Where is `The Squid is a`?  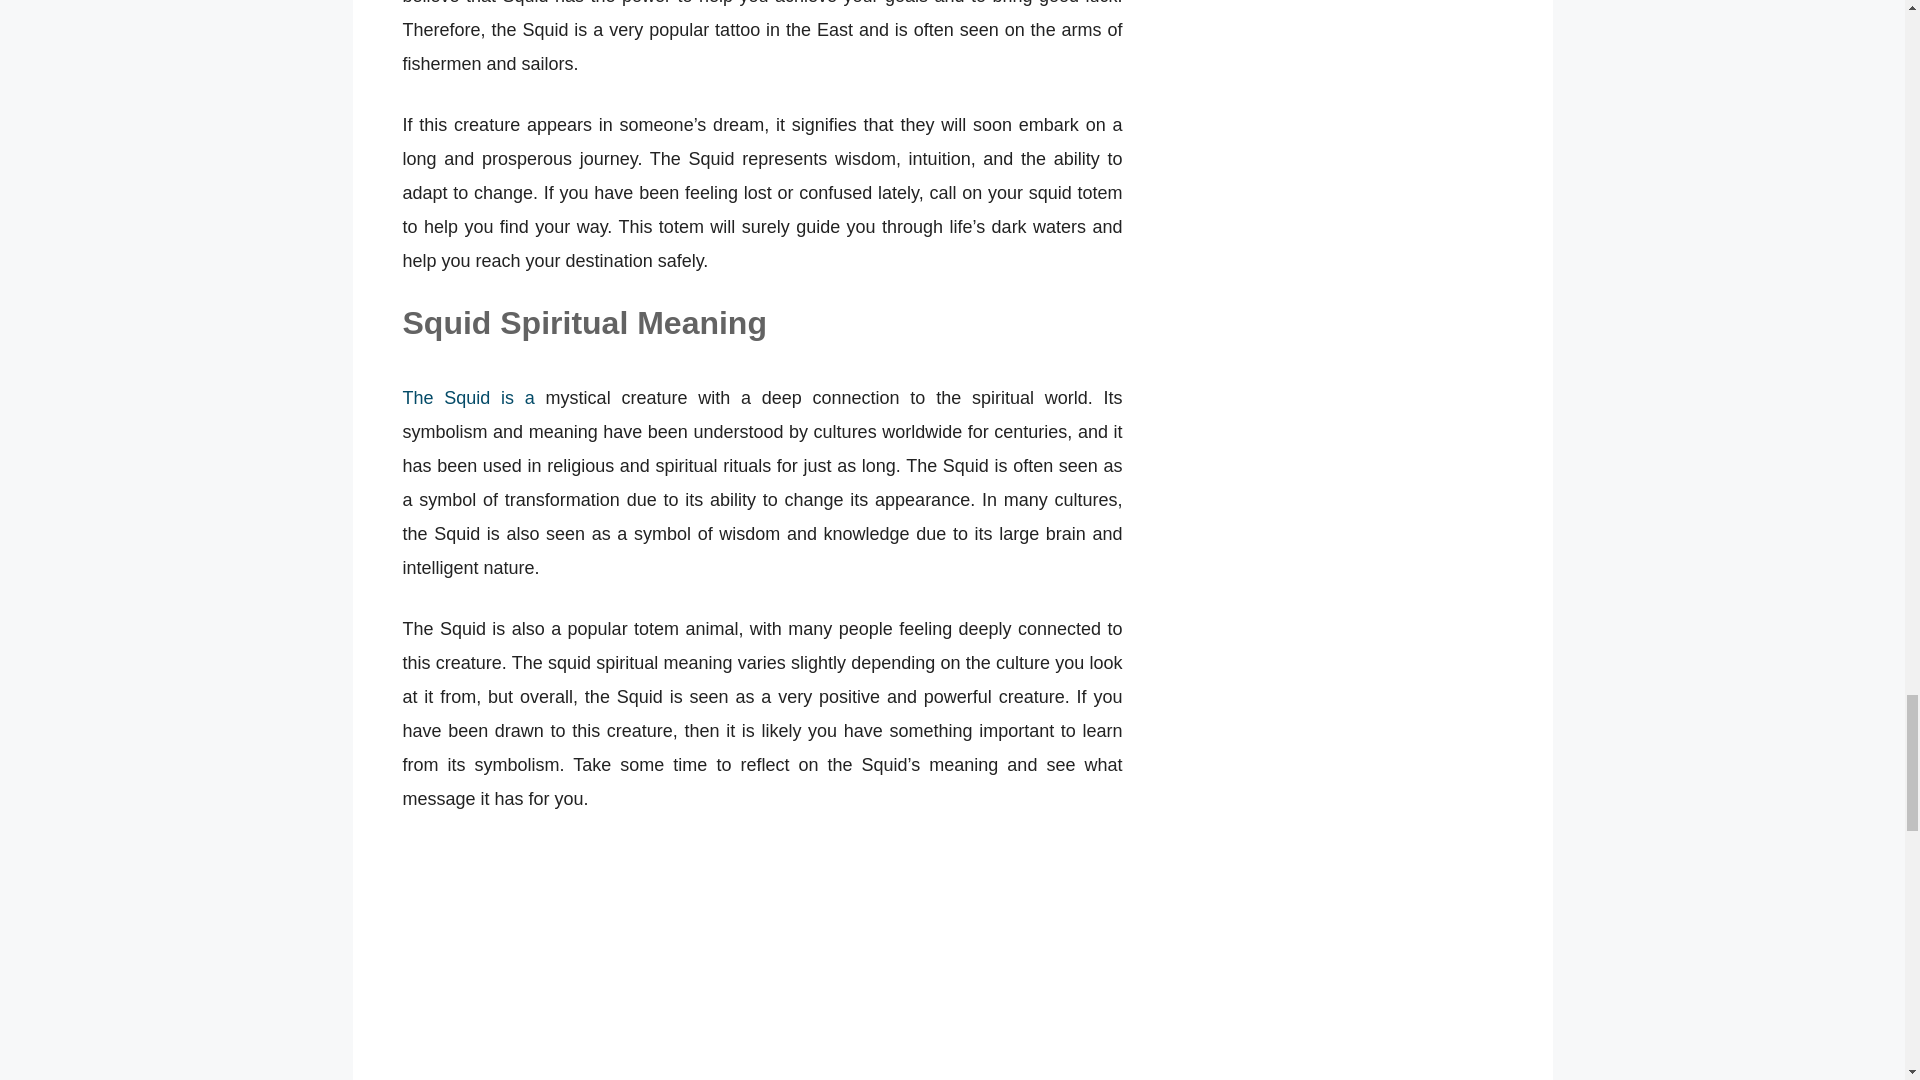 The Squid is a is located at coordinates (467, 398).